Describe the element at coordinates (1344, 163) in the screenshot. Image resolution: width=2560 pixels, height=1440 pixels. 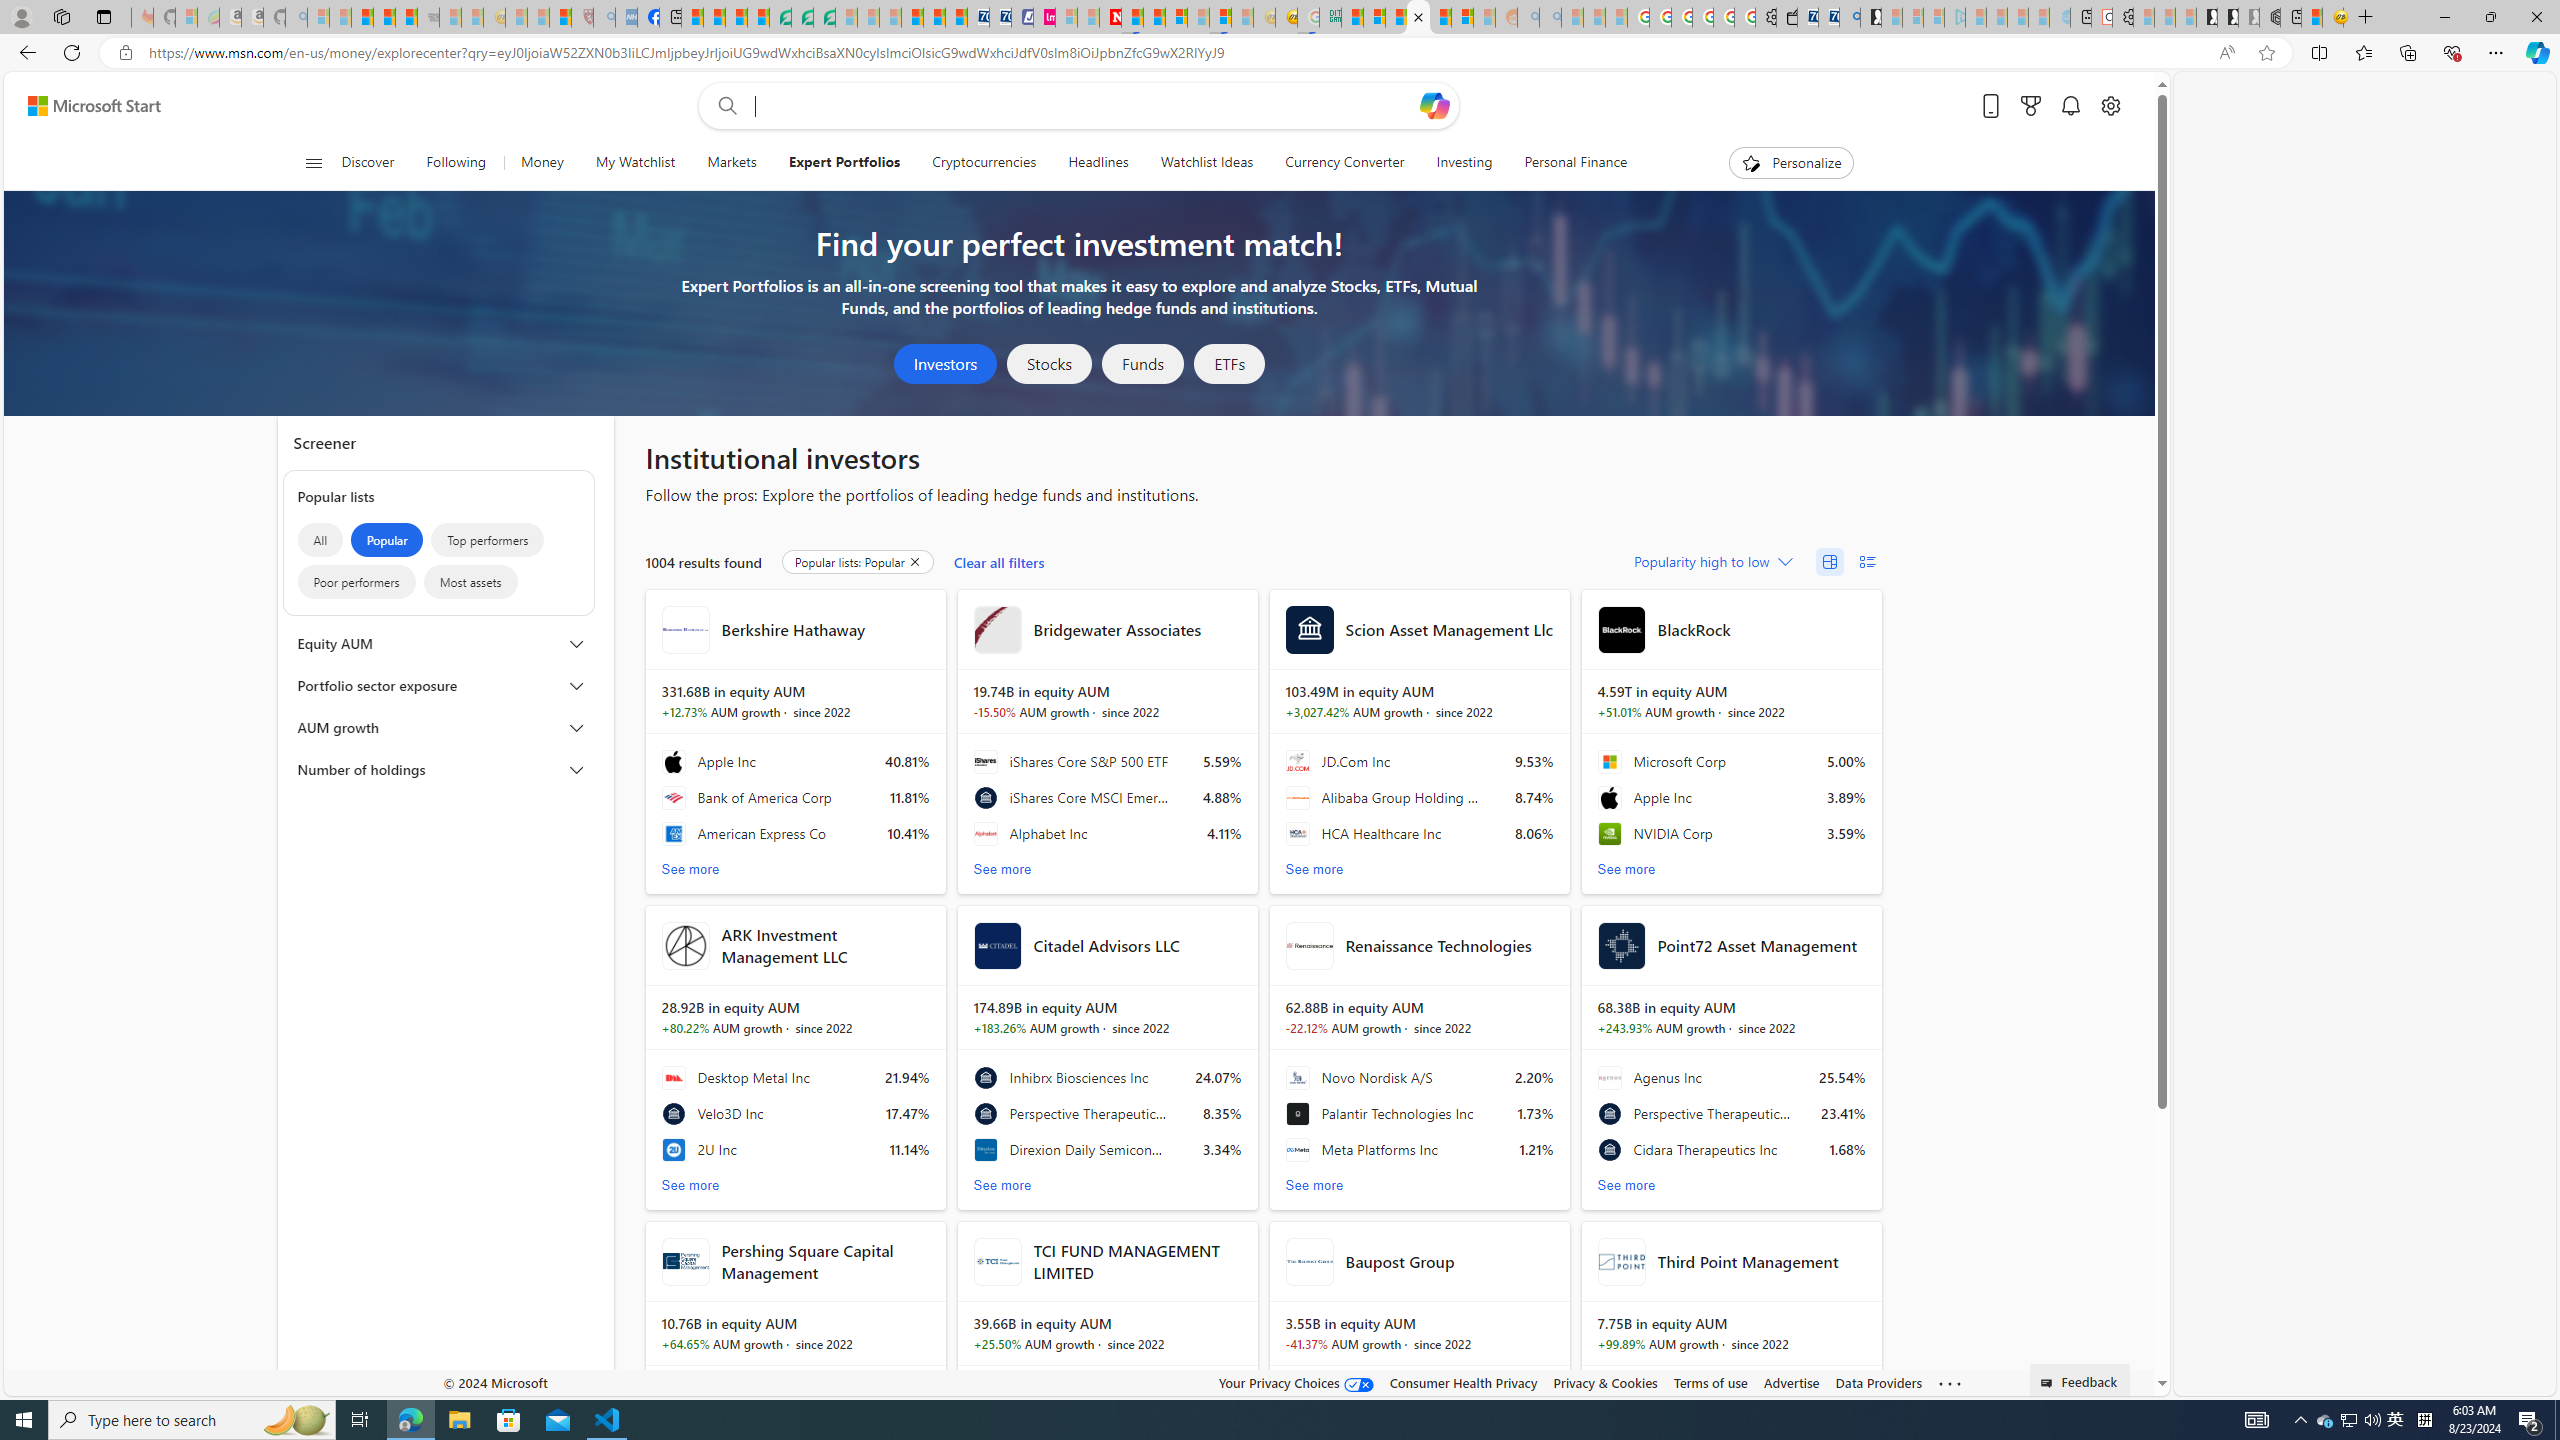
I see `Currency Converter` at that location.